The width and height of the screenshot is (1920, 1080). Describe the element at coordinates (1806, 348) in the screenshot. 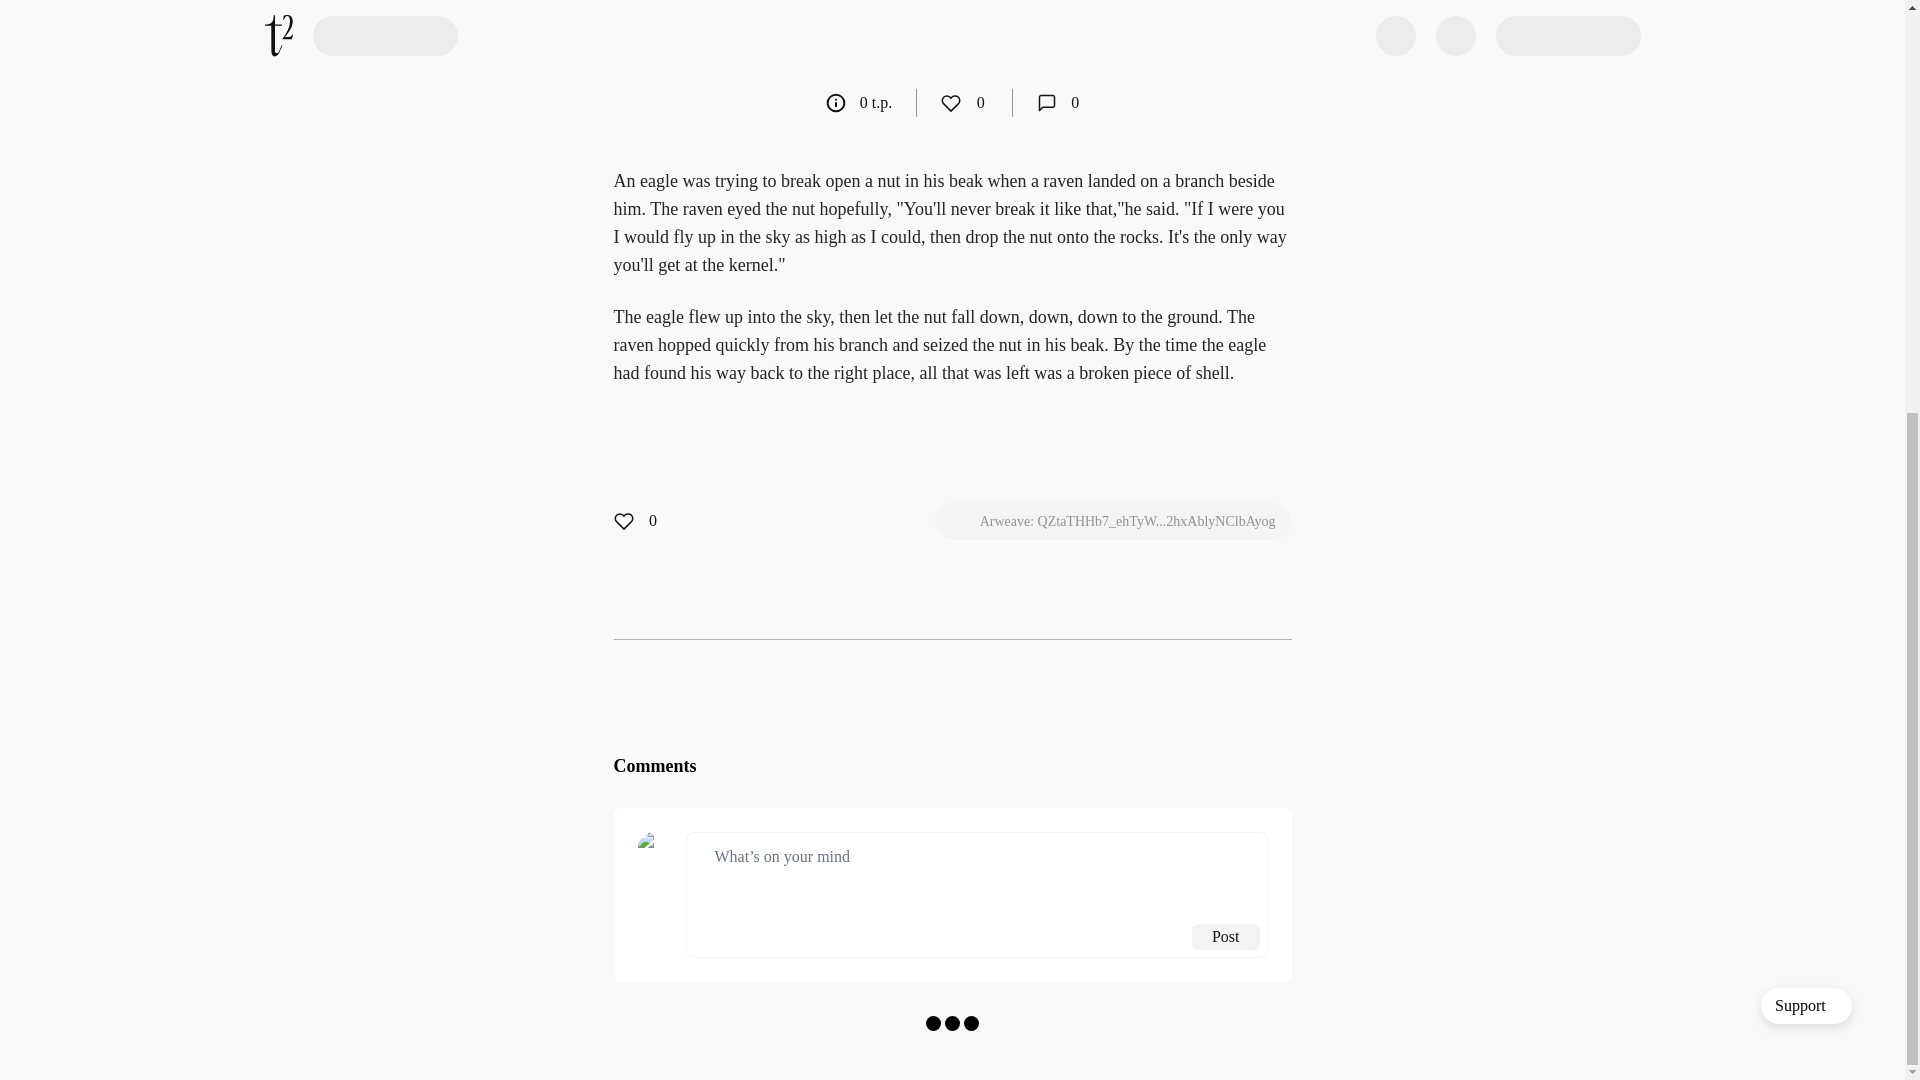

I see `Support` at that location.